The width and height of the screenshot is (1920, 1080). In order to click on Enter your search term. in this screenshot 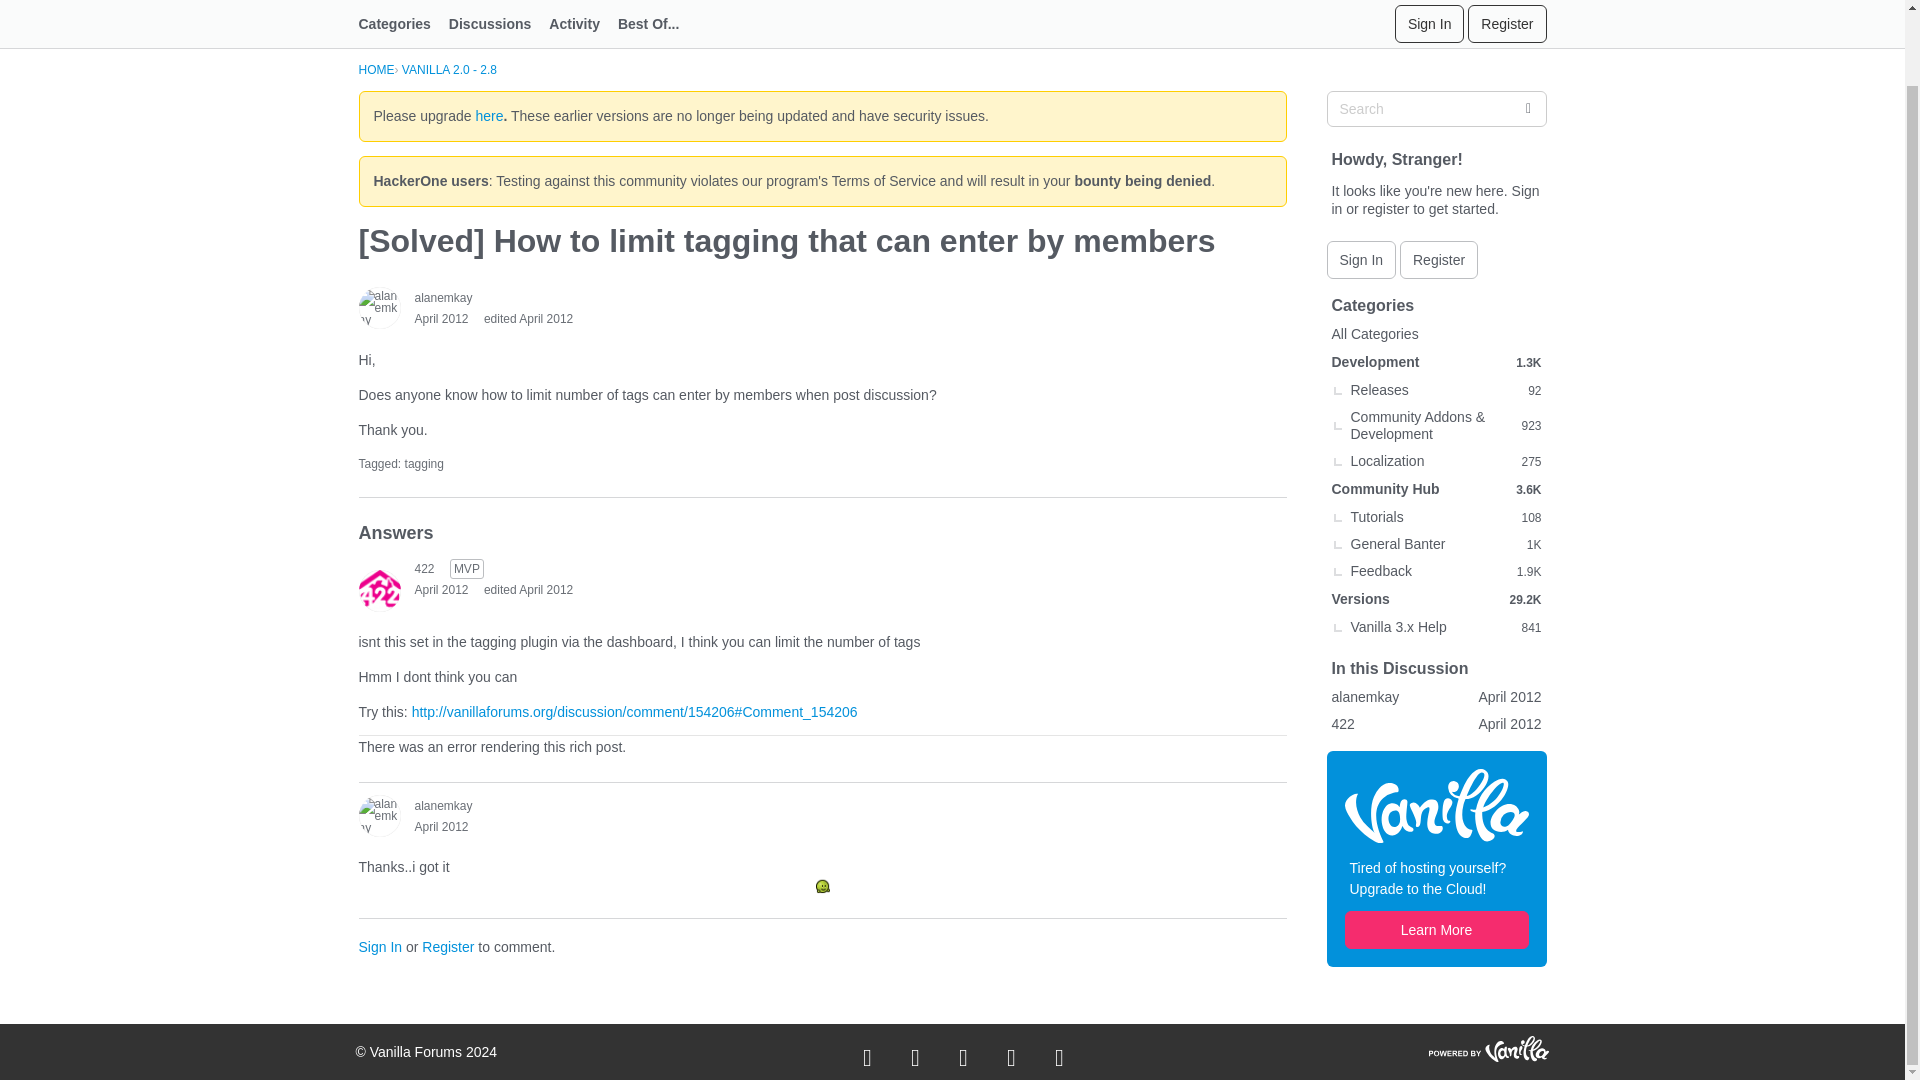, I will do `click(1436, 108)`.